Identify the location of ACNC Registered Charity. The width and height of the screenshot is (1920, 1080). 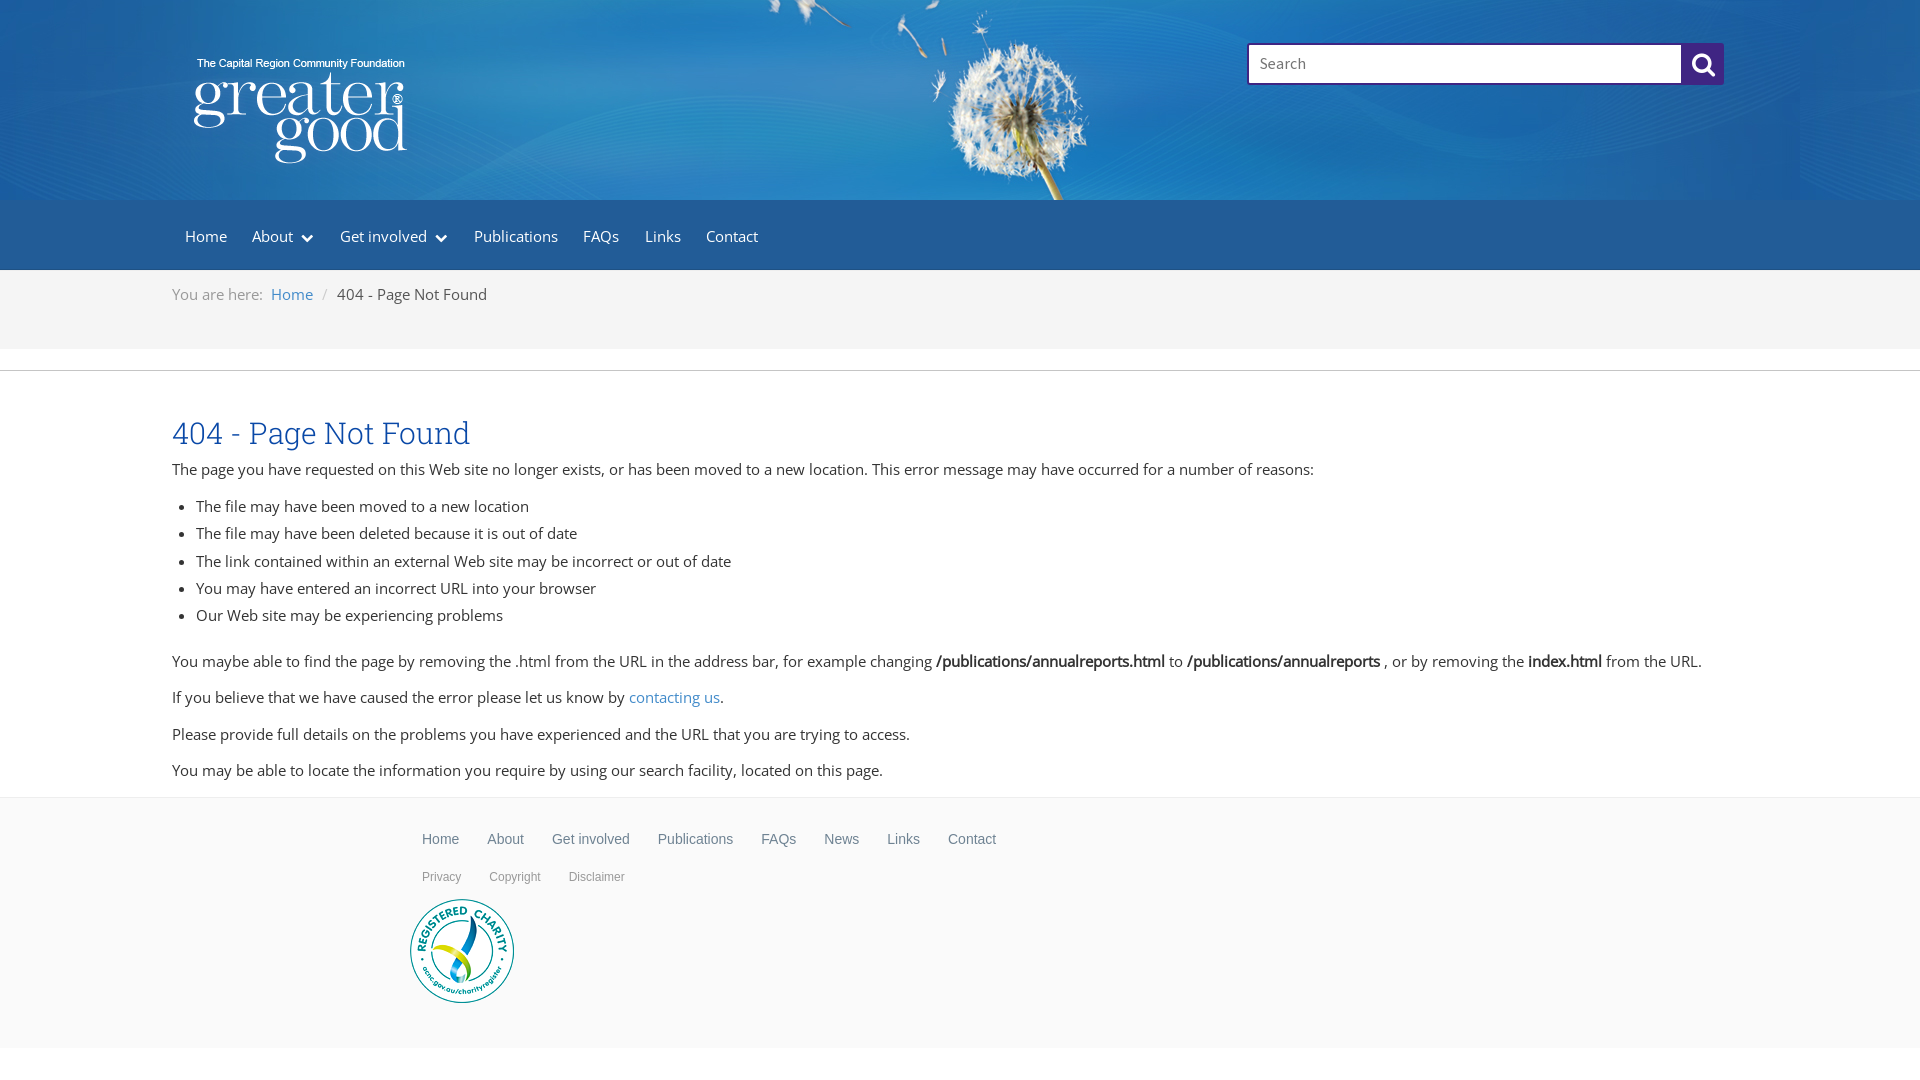
(463, 952).